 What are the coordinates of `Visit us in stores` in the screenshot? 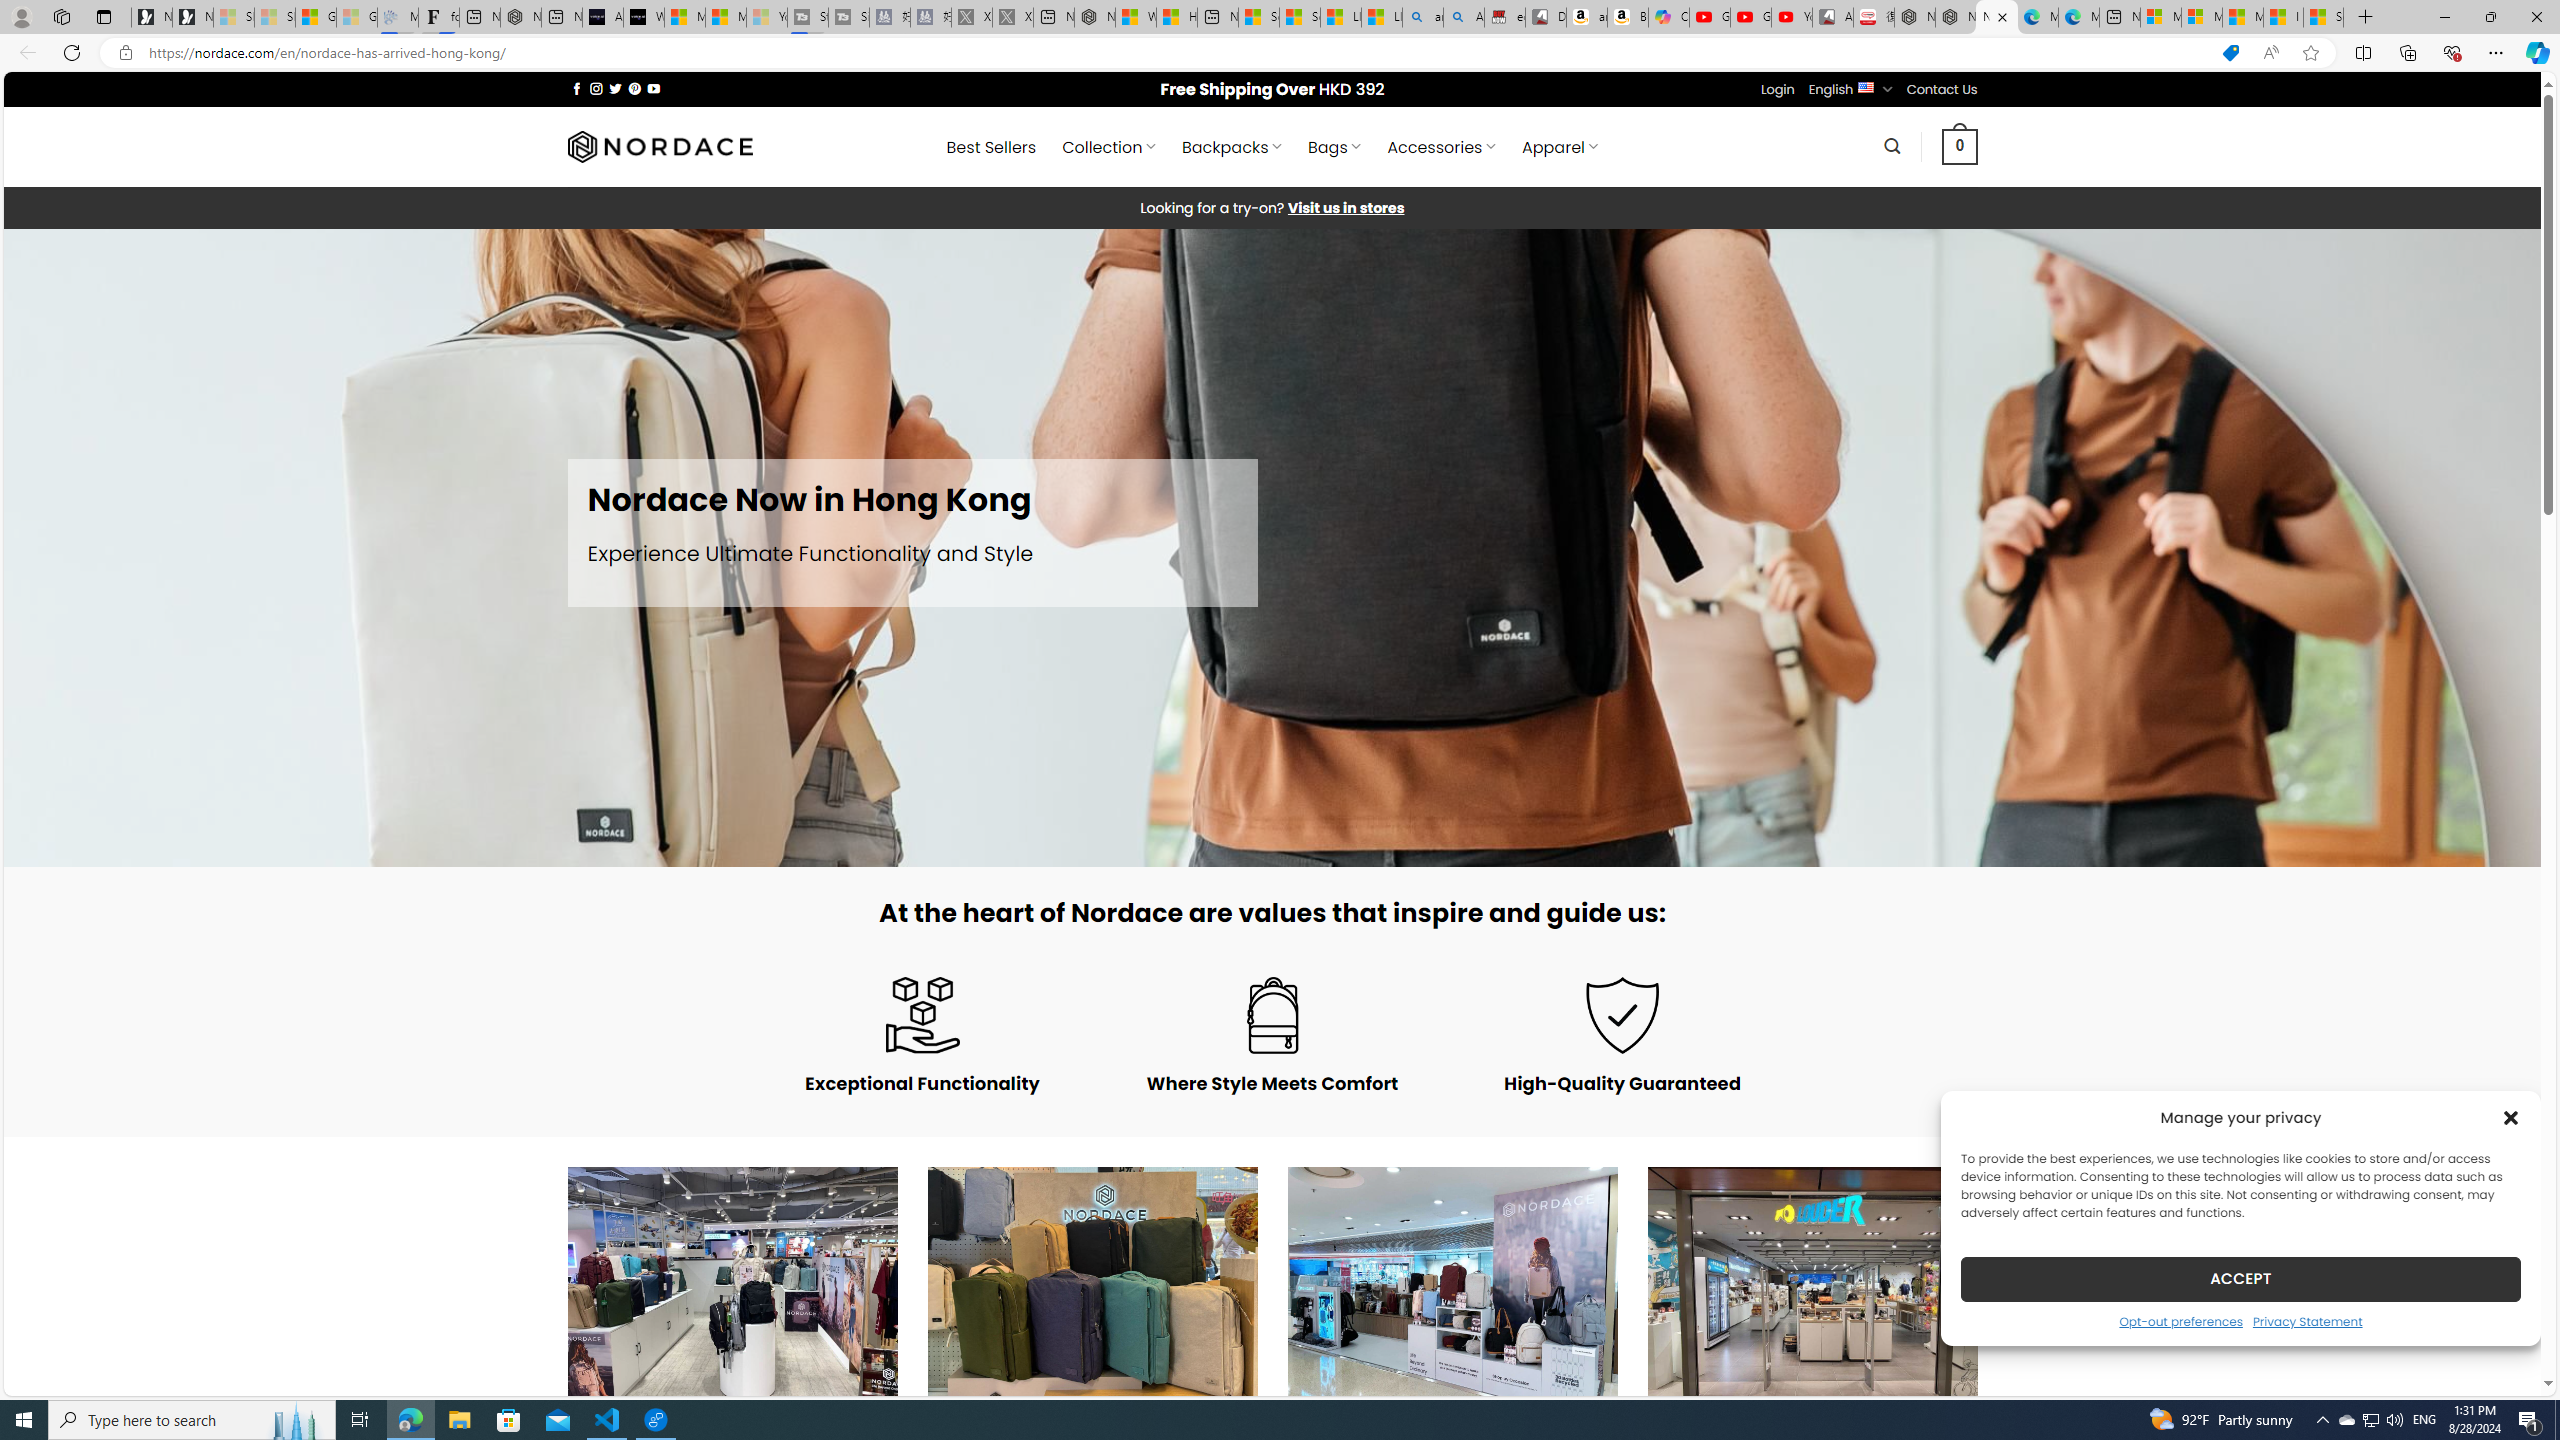 It's located at (1346, 208).